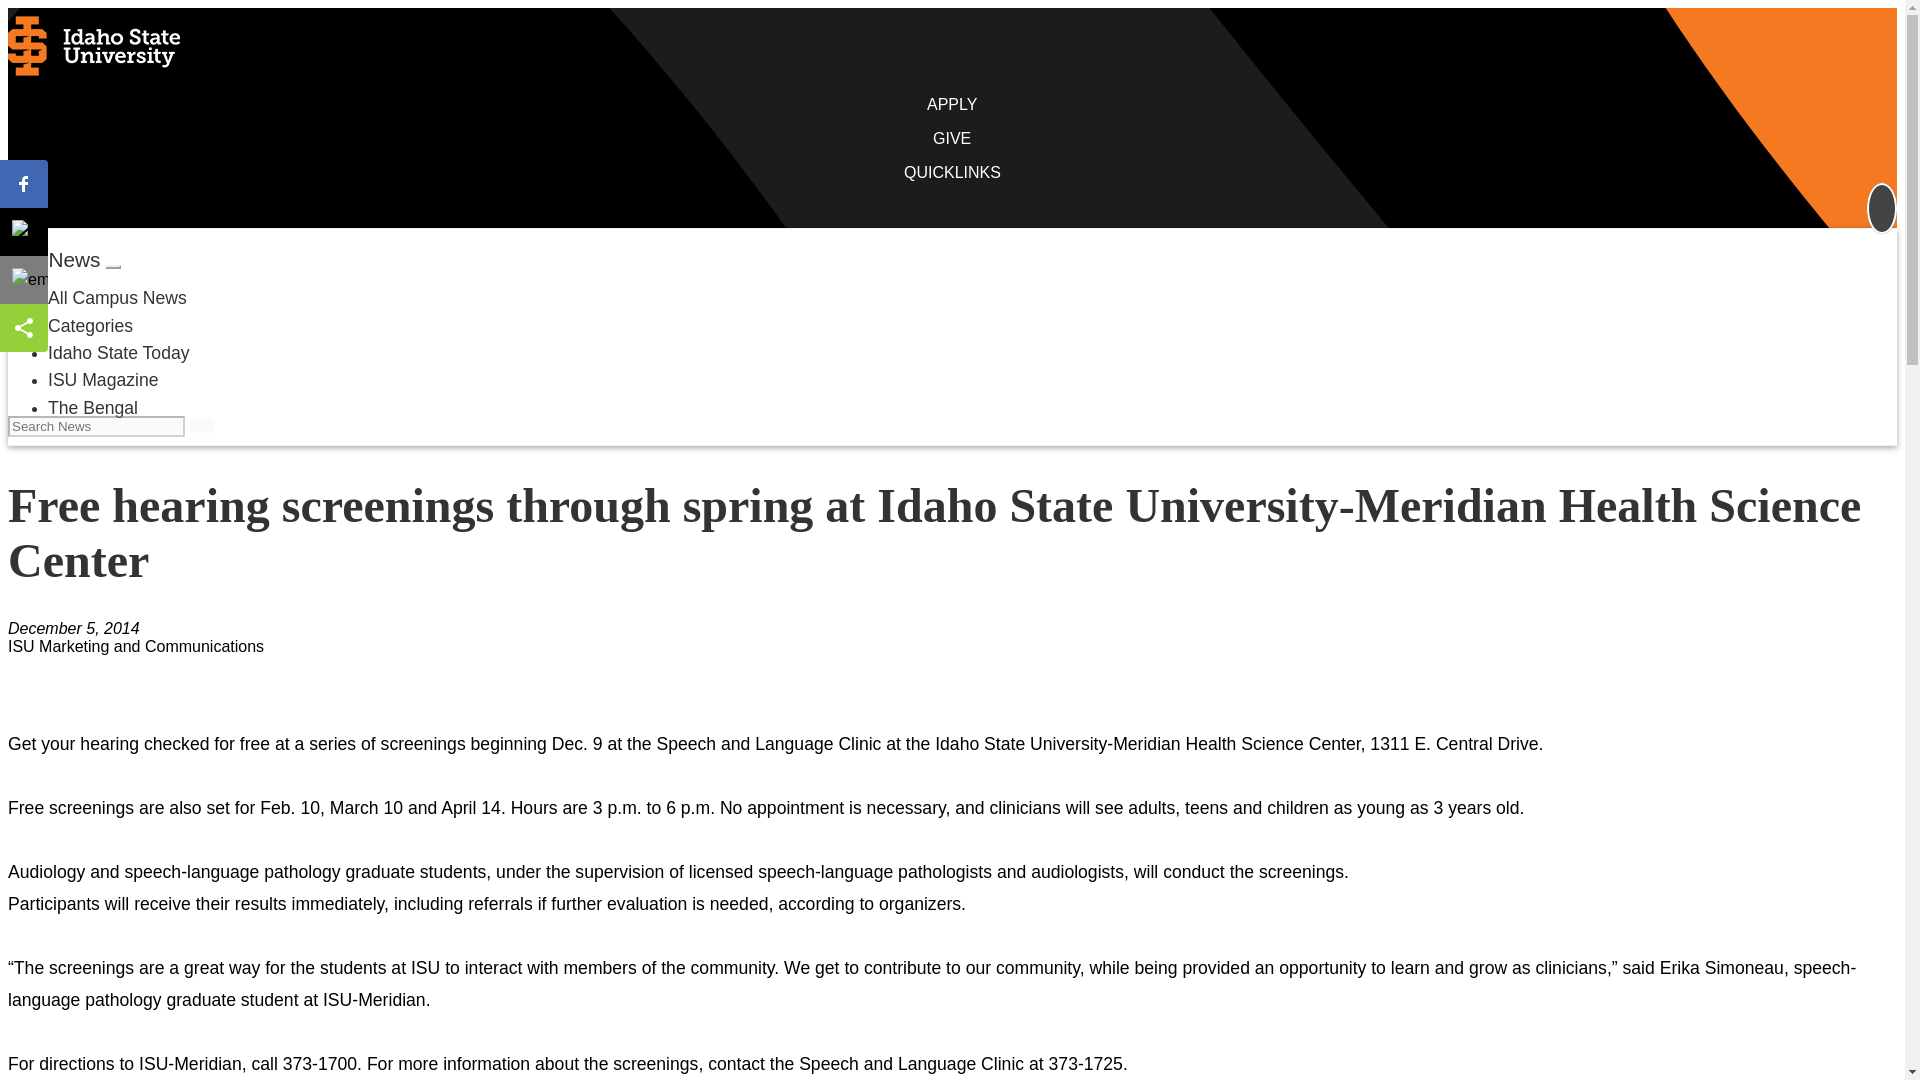 The image size is (1920, 1080). Describe the element at coordinates (952, 104) in the screenshot. I see `APPLY` at that location.